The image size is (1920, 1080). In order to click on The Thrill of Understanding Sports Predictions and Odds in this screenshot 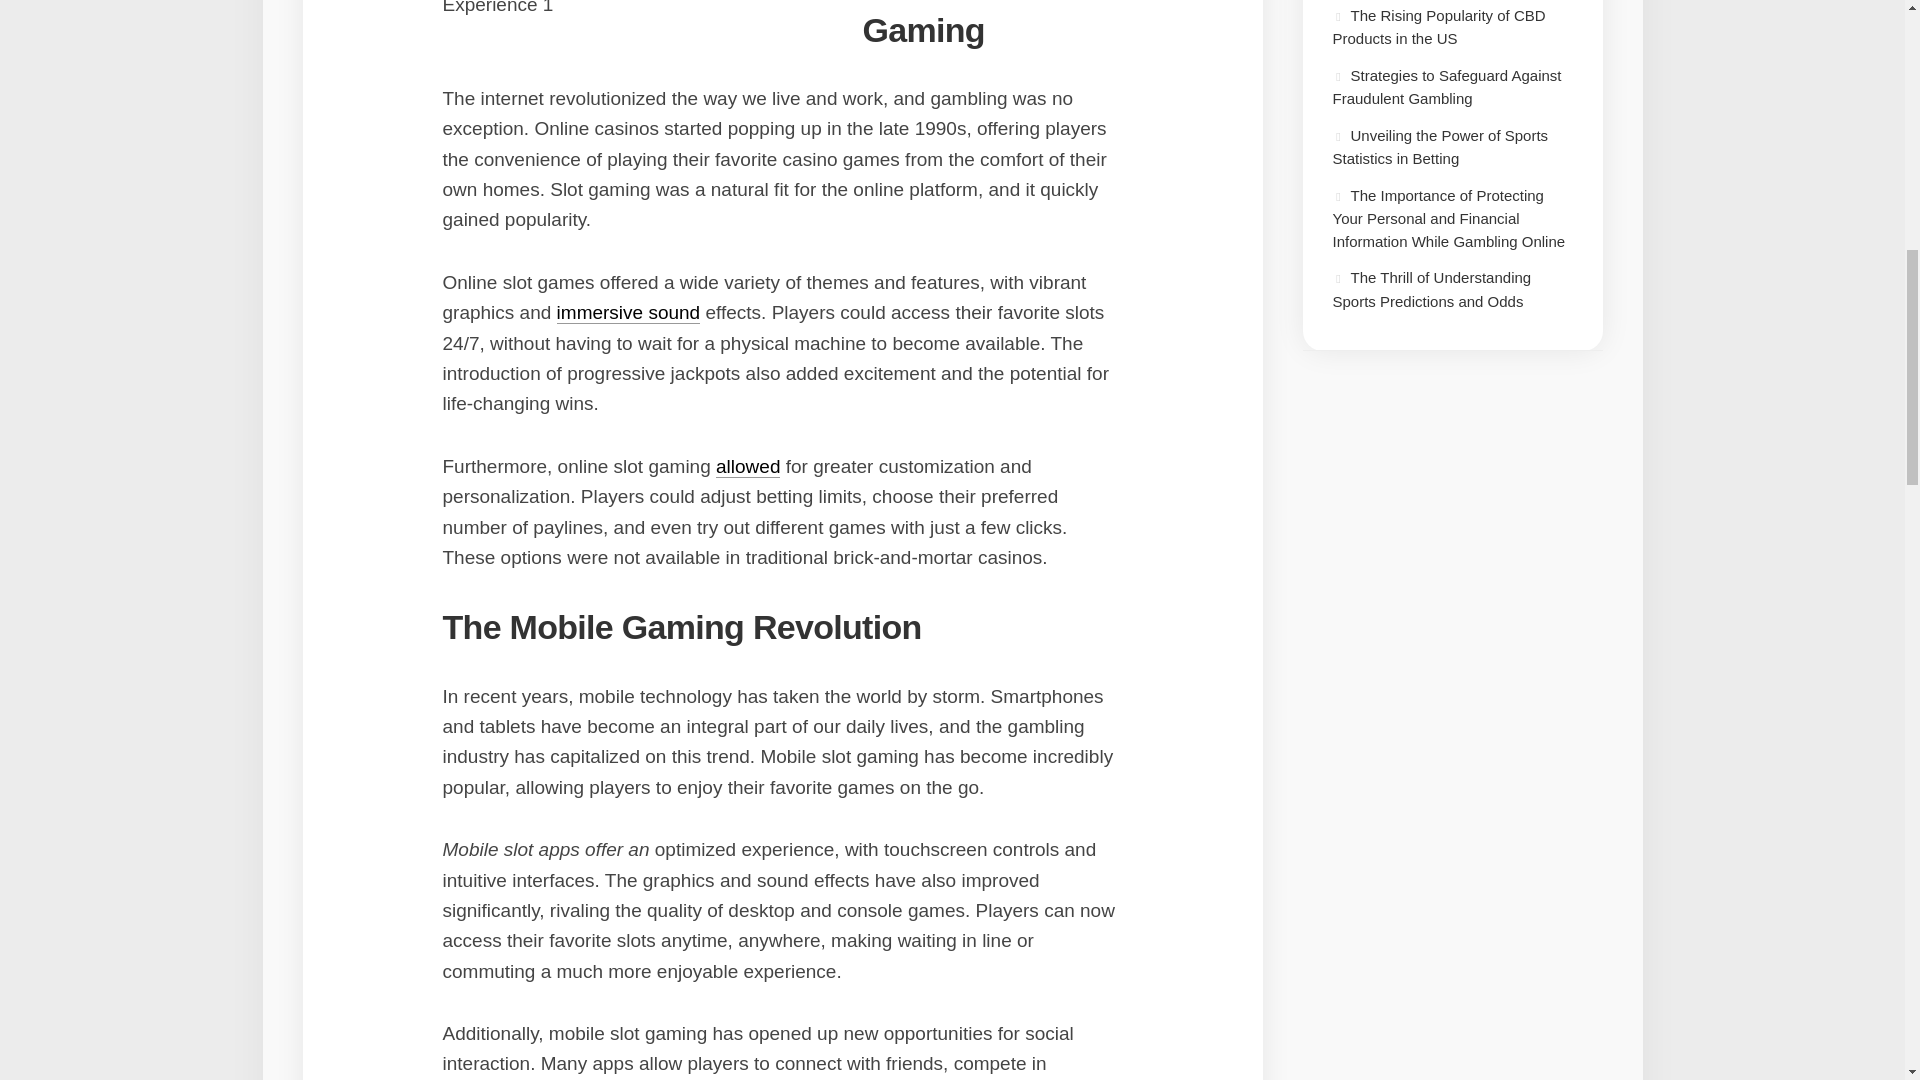, I will do `click(1431, 288)`.